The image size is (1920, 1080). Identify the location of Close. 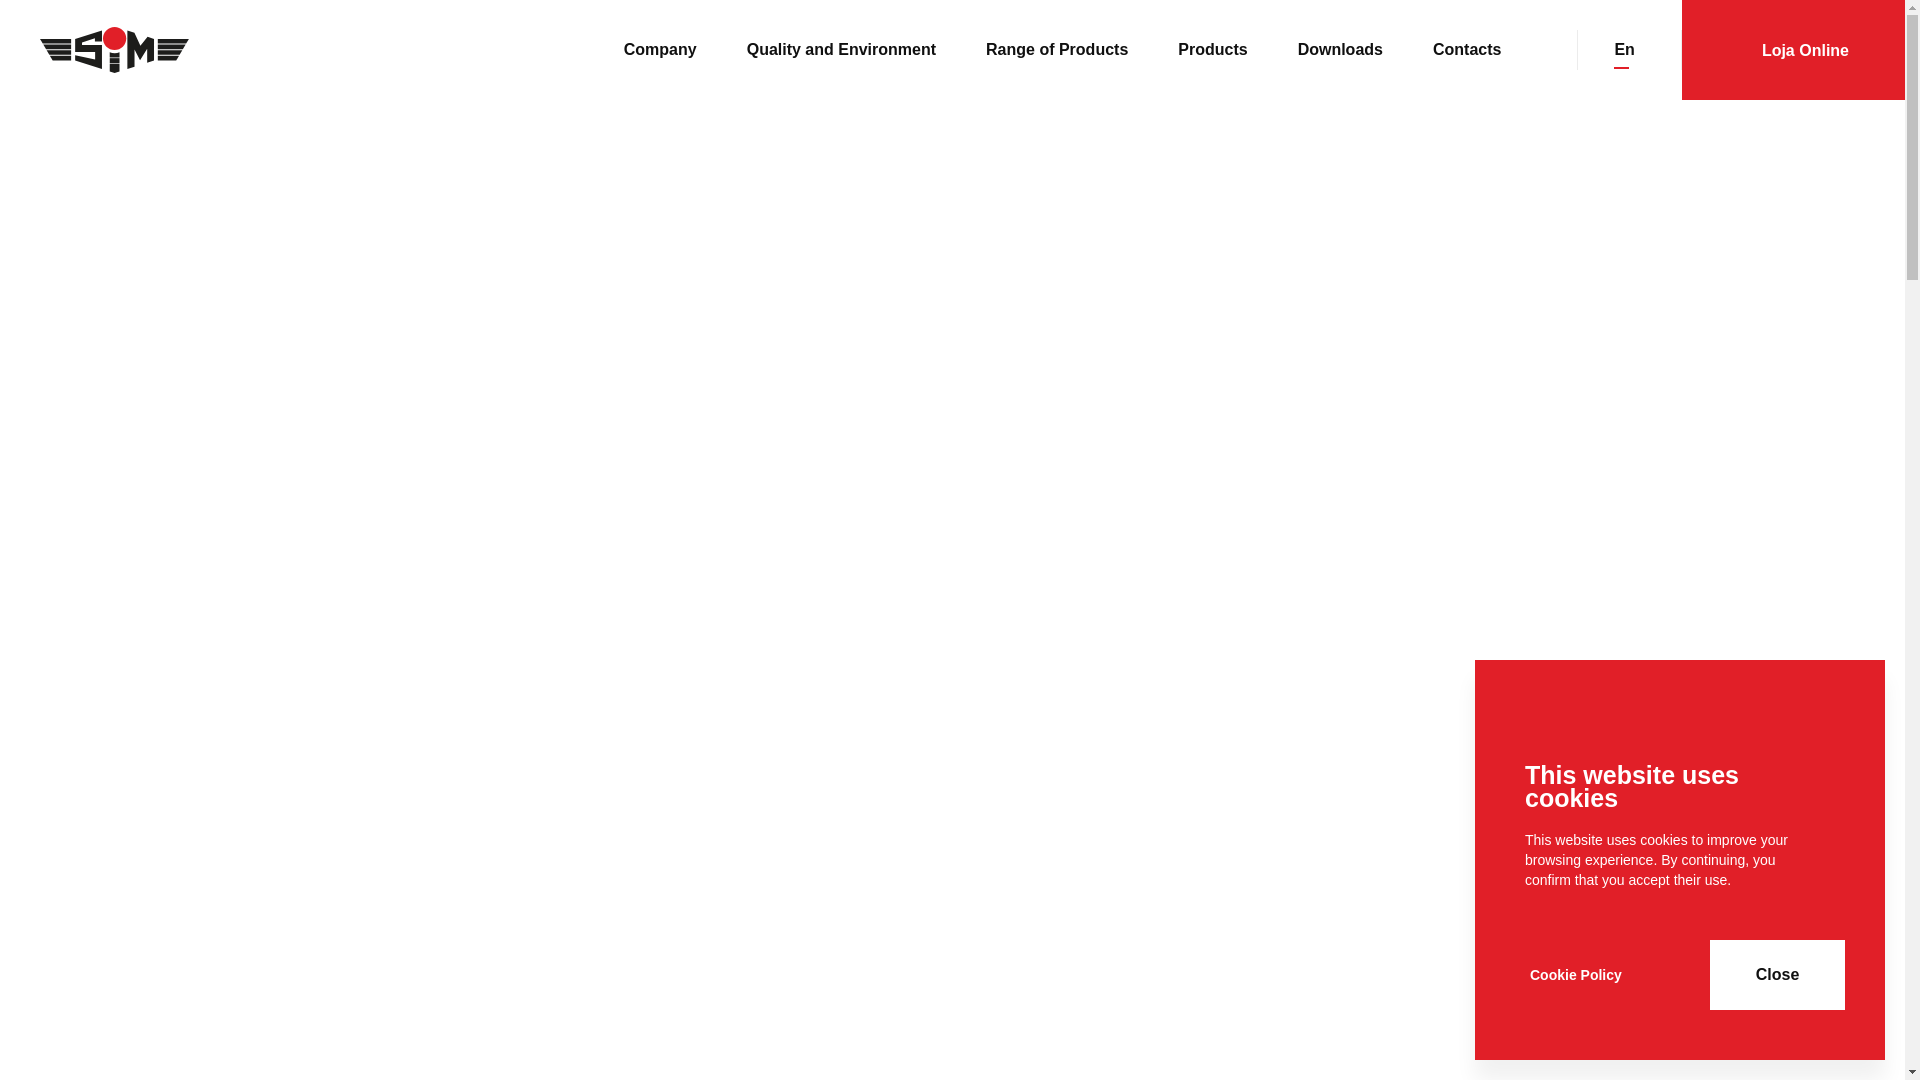
(1778, 974).